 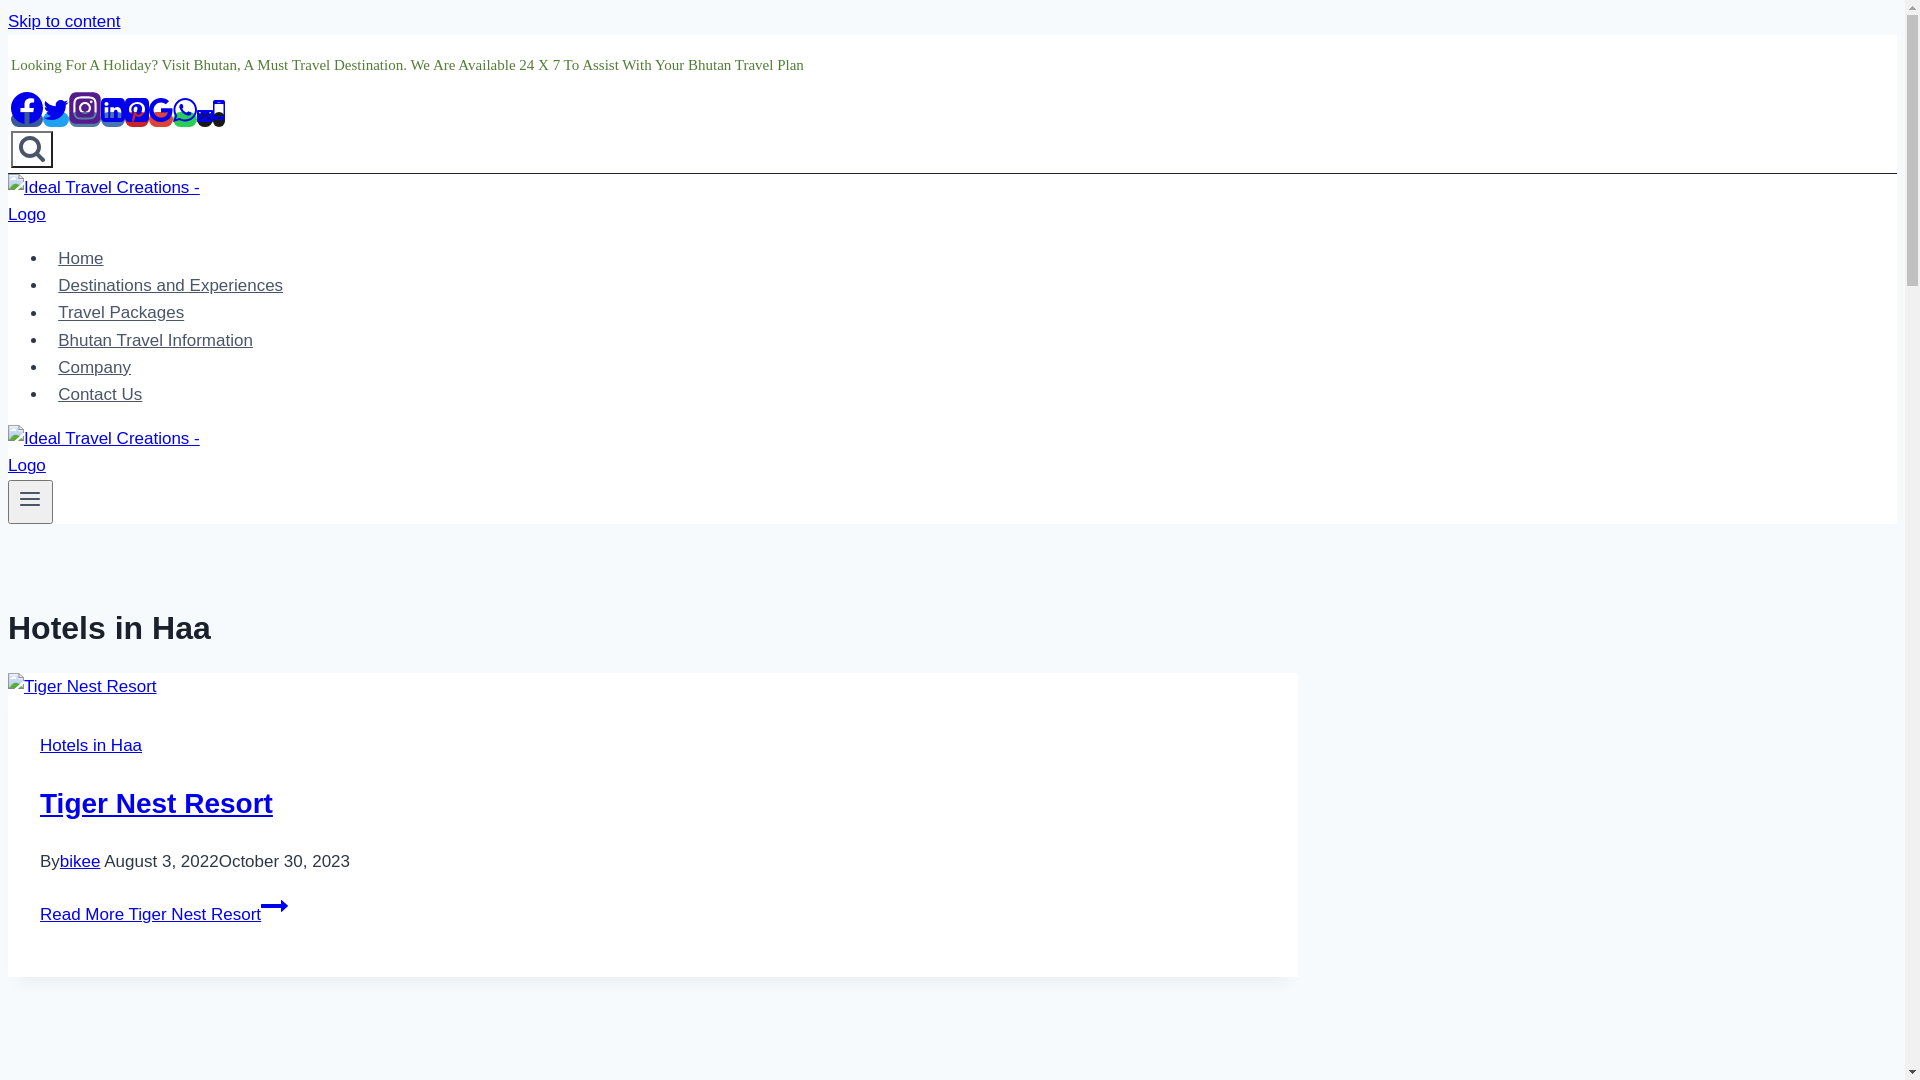 I want to click on Home, so click(x=81, y=258).